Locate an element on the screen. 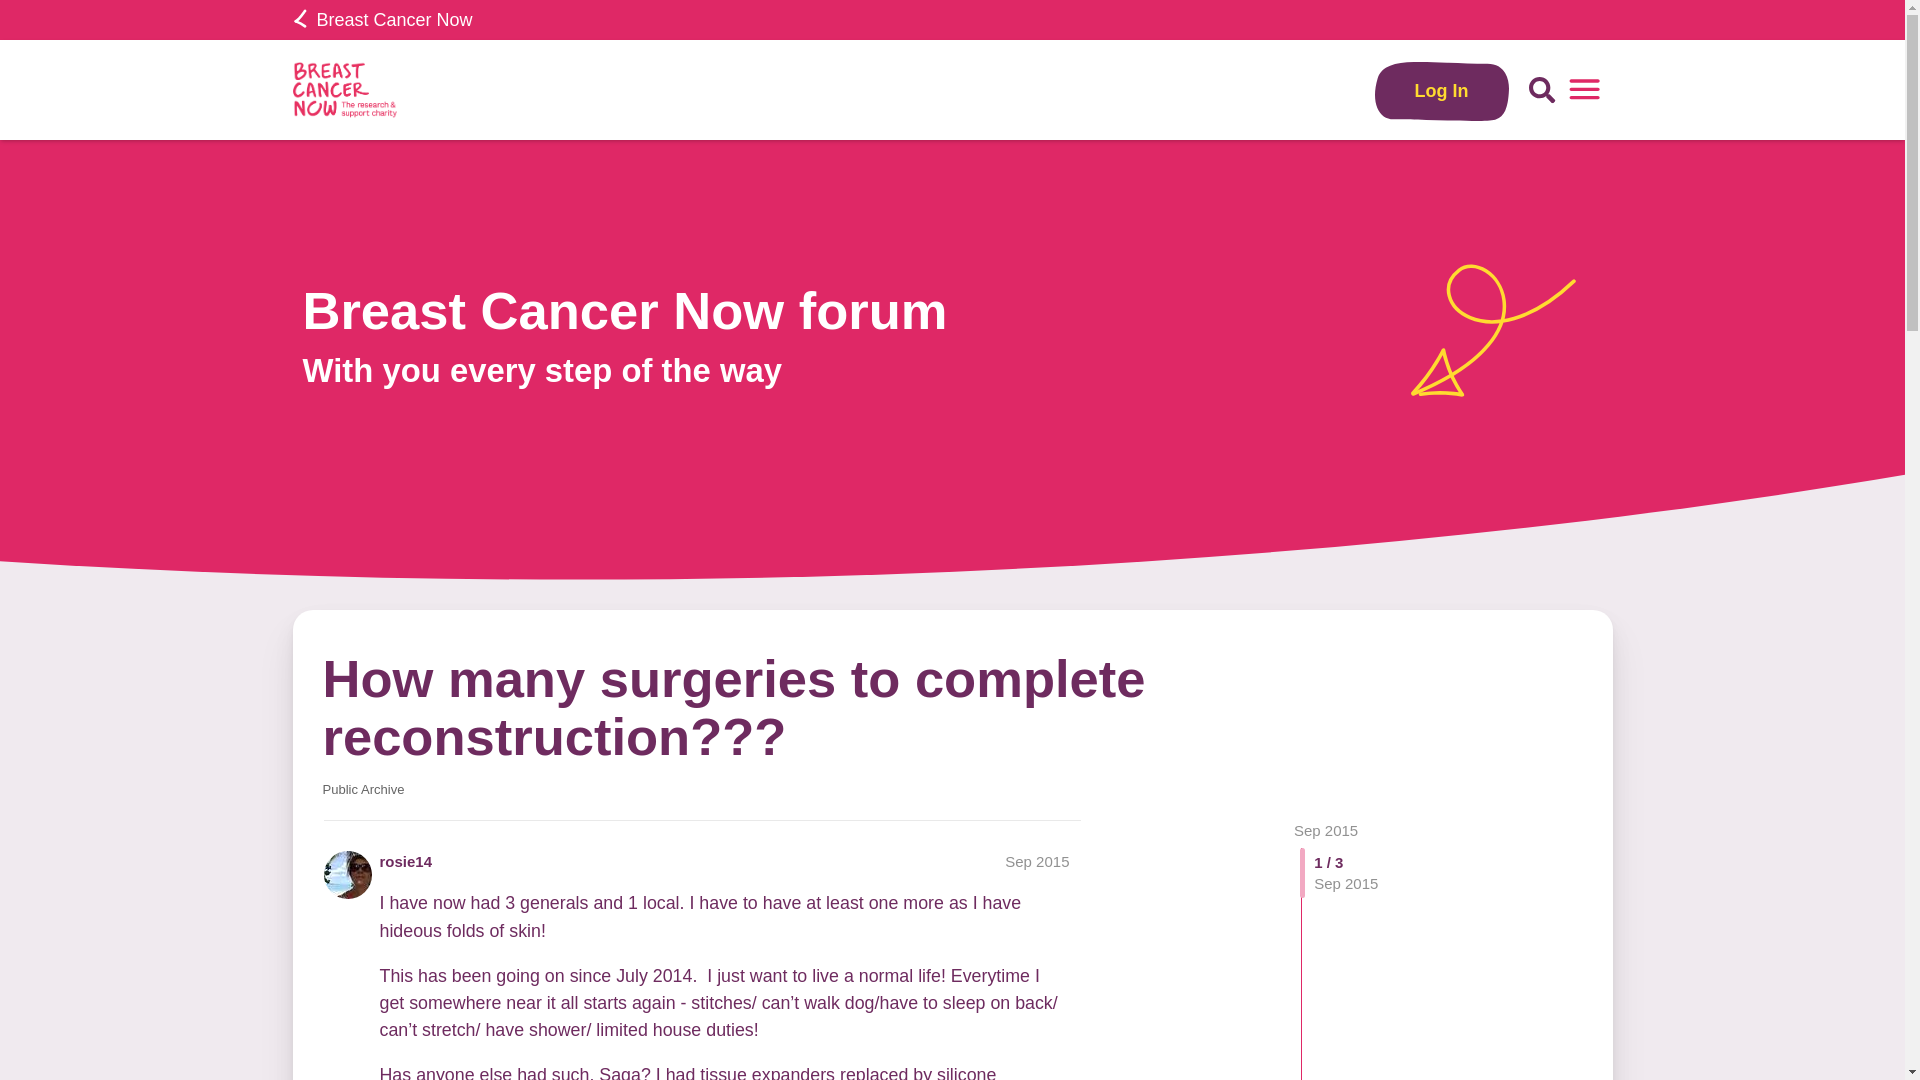  Breast Cancer Now is located at coordinates (382, 20).